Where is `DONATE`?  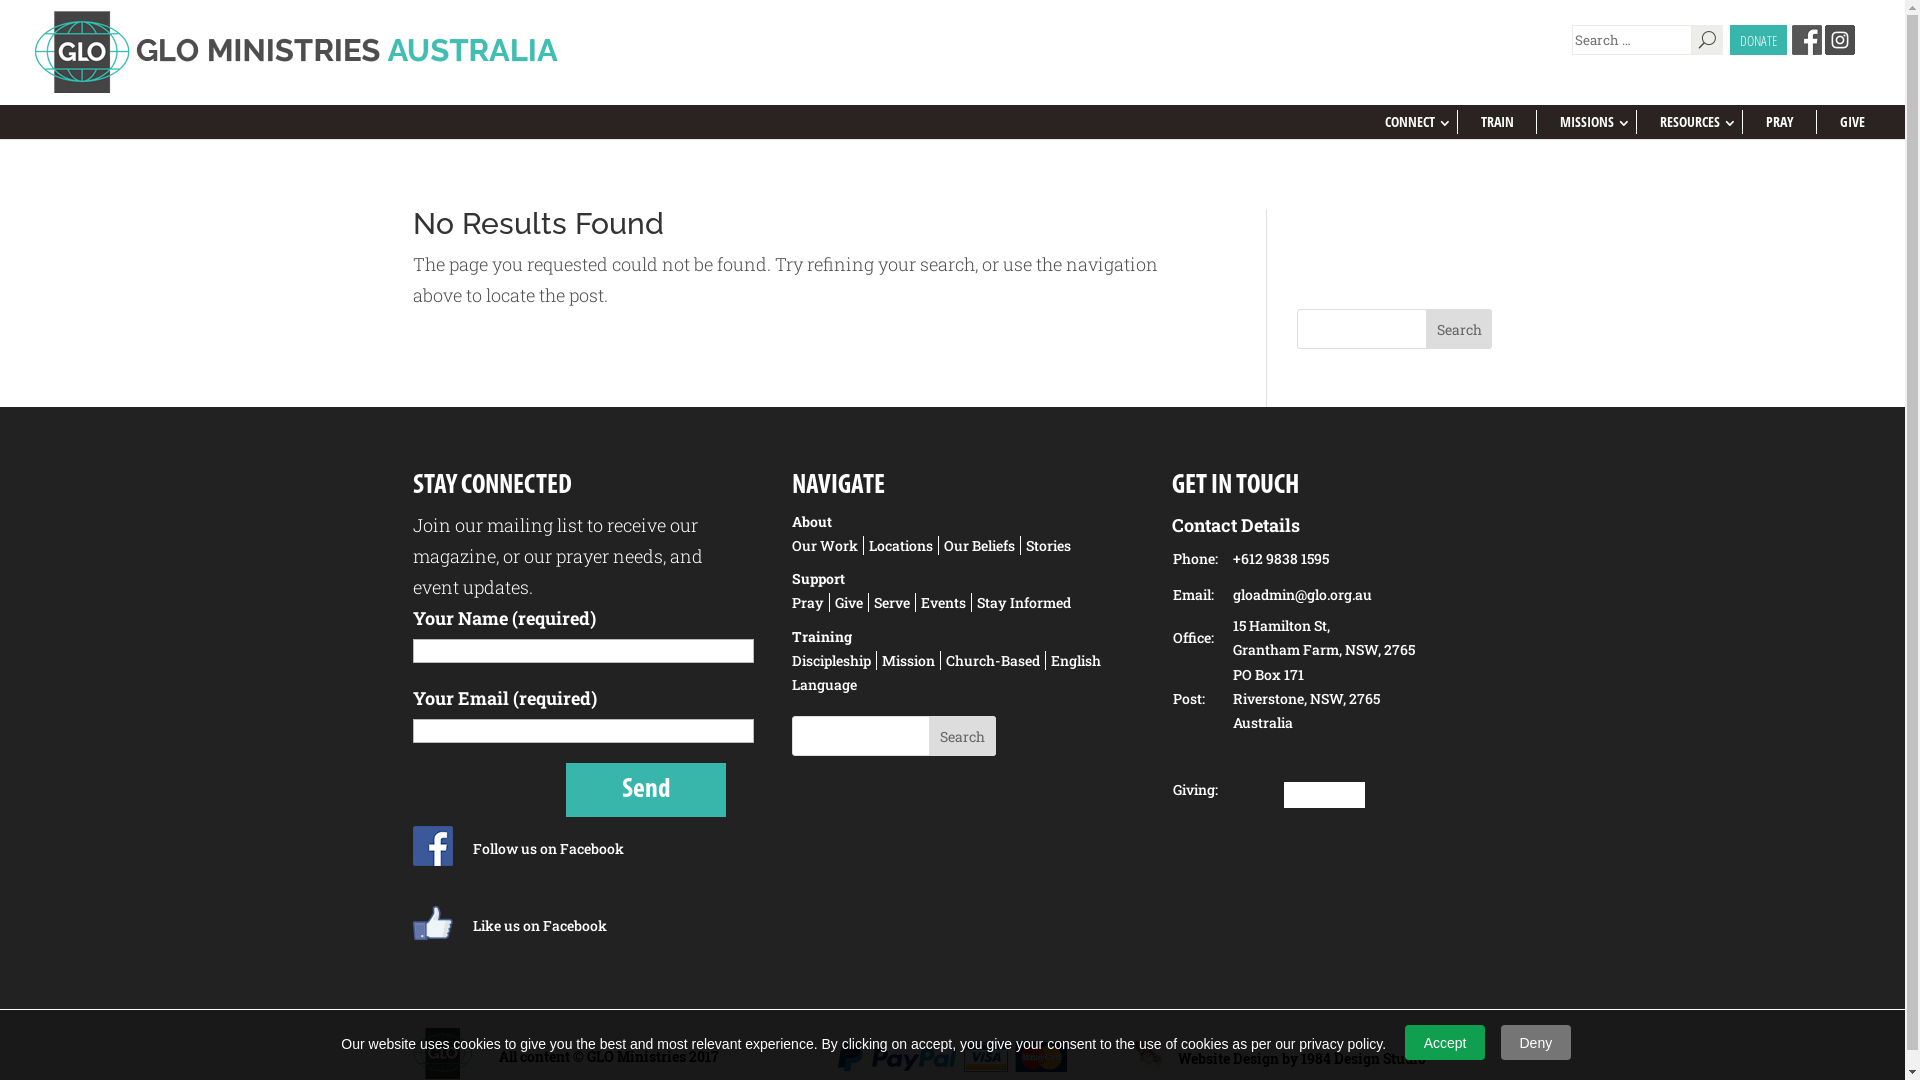
DONATE is located at coordinates (1758, 40).